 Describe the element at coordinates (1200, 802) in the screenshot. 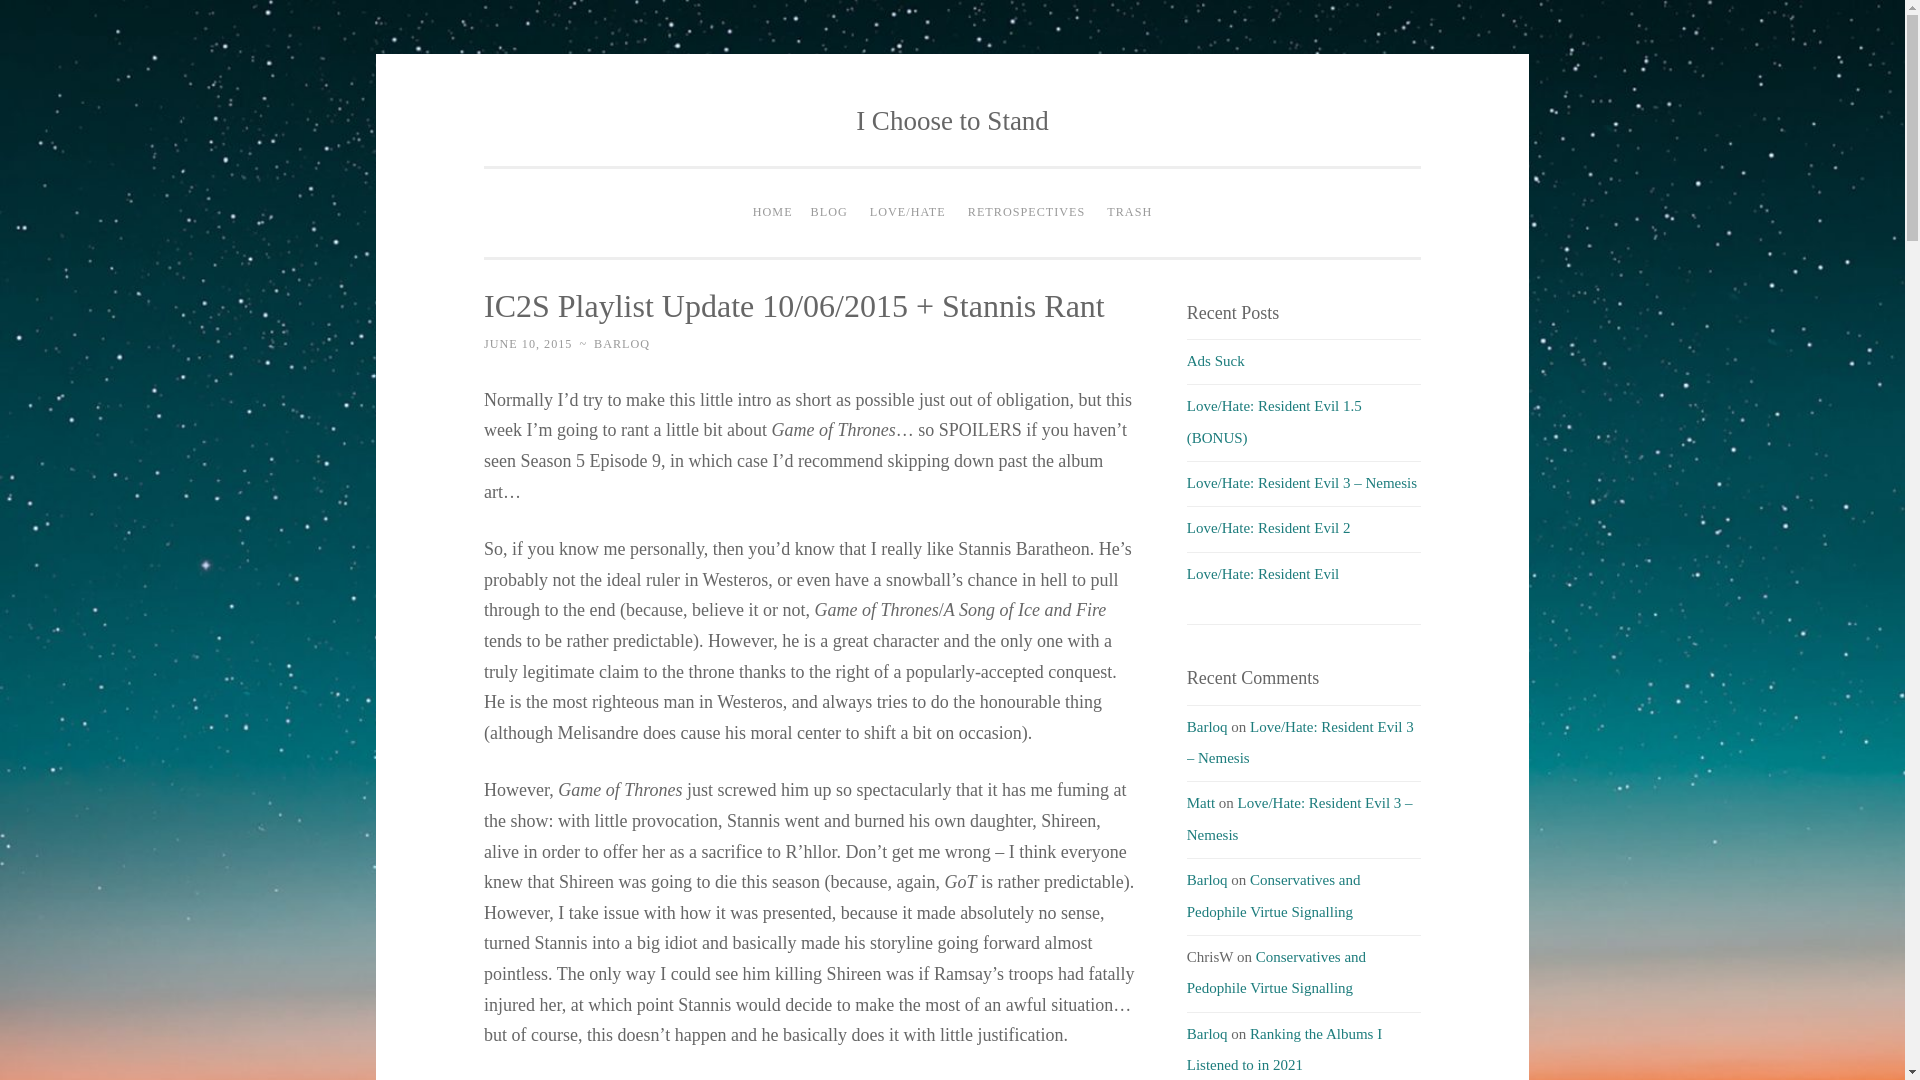

I see `Matt` at that location.